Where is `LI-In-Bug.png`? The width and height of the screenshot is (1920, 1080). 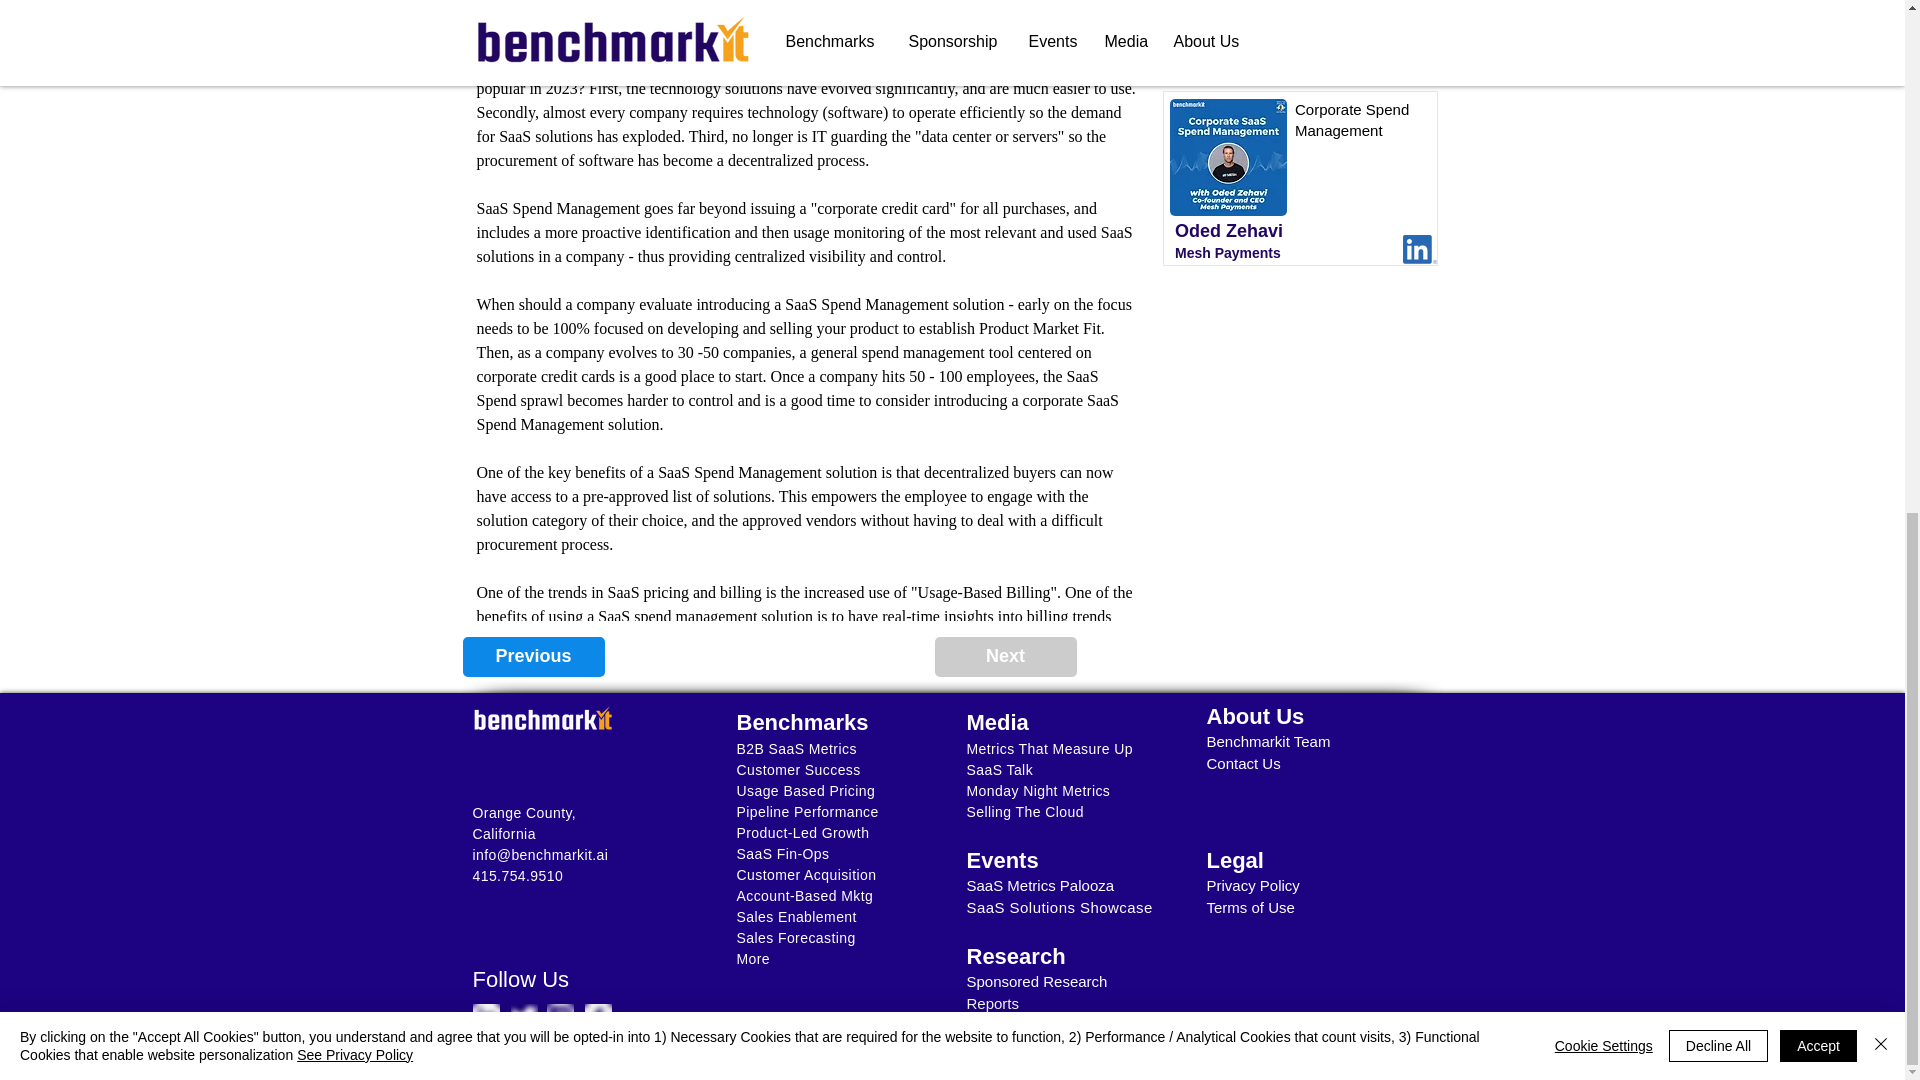 LI-In-Bug.png is located at coordinates (1420, 249).